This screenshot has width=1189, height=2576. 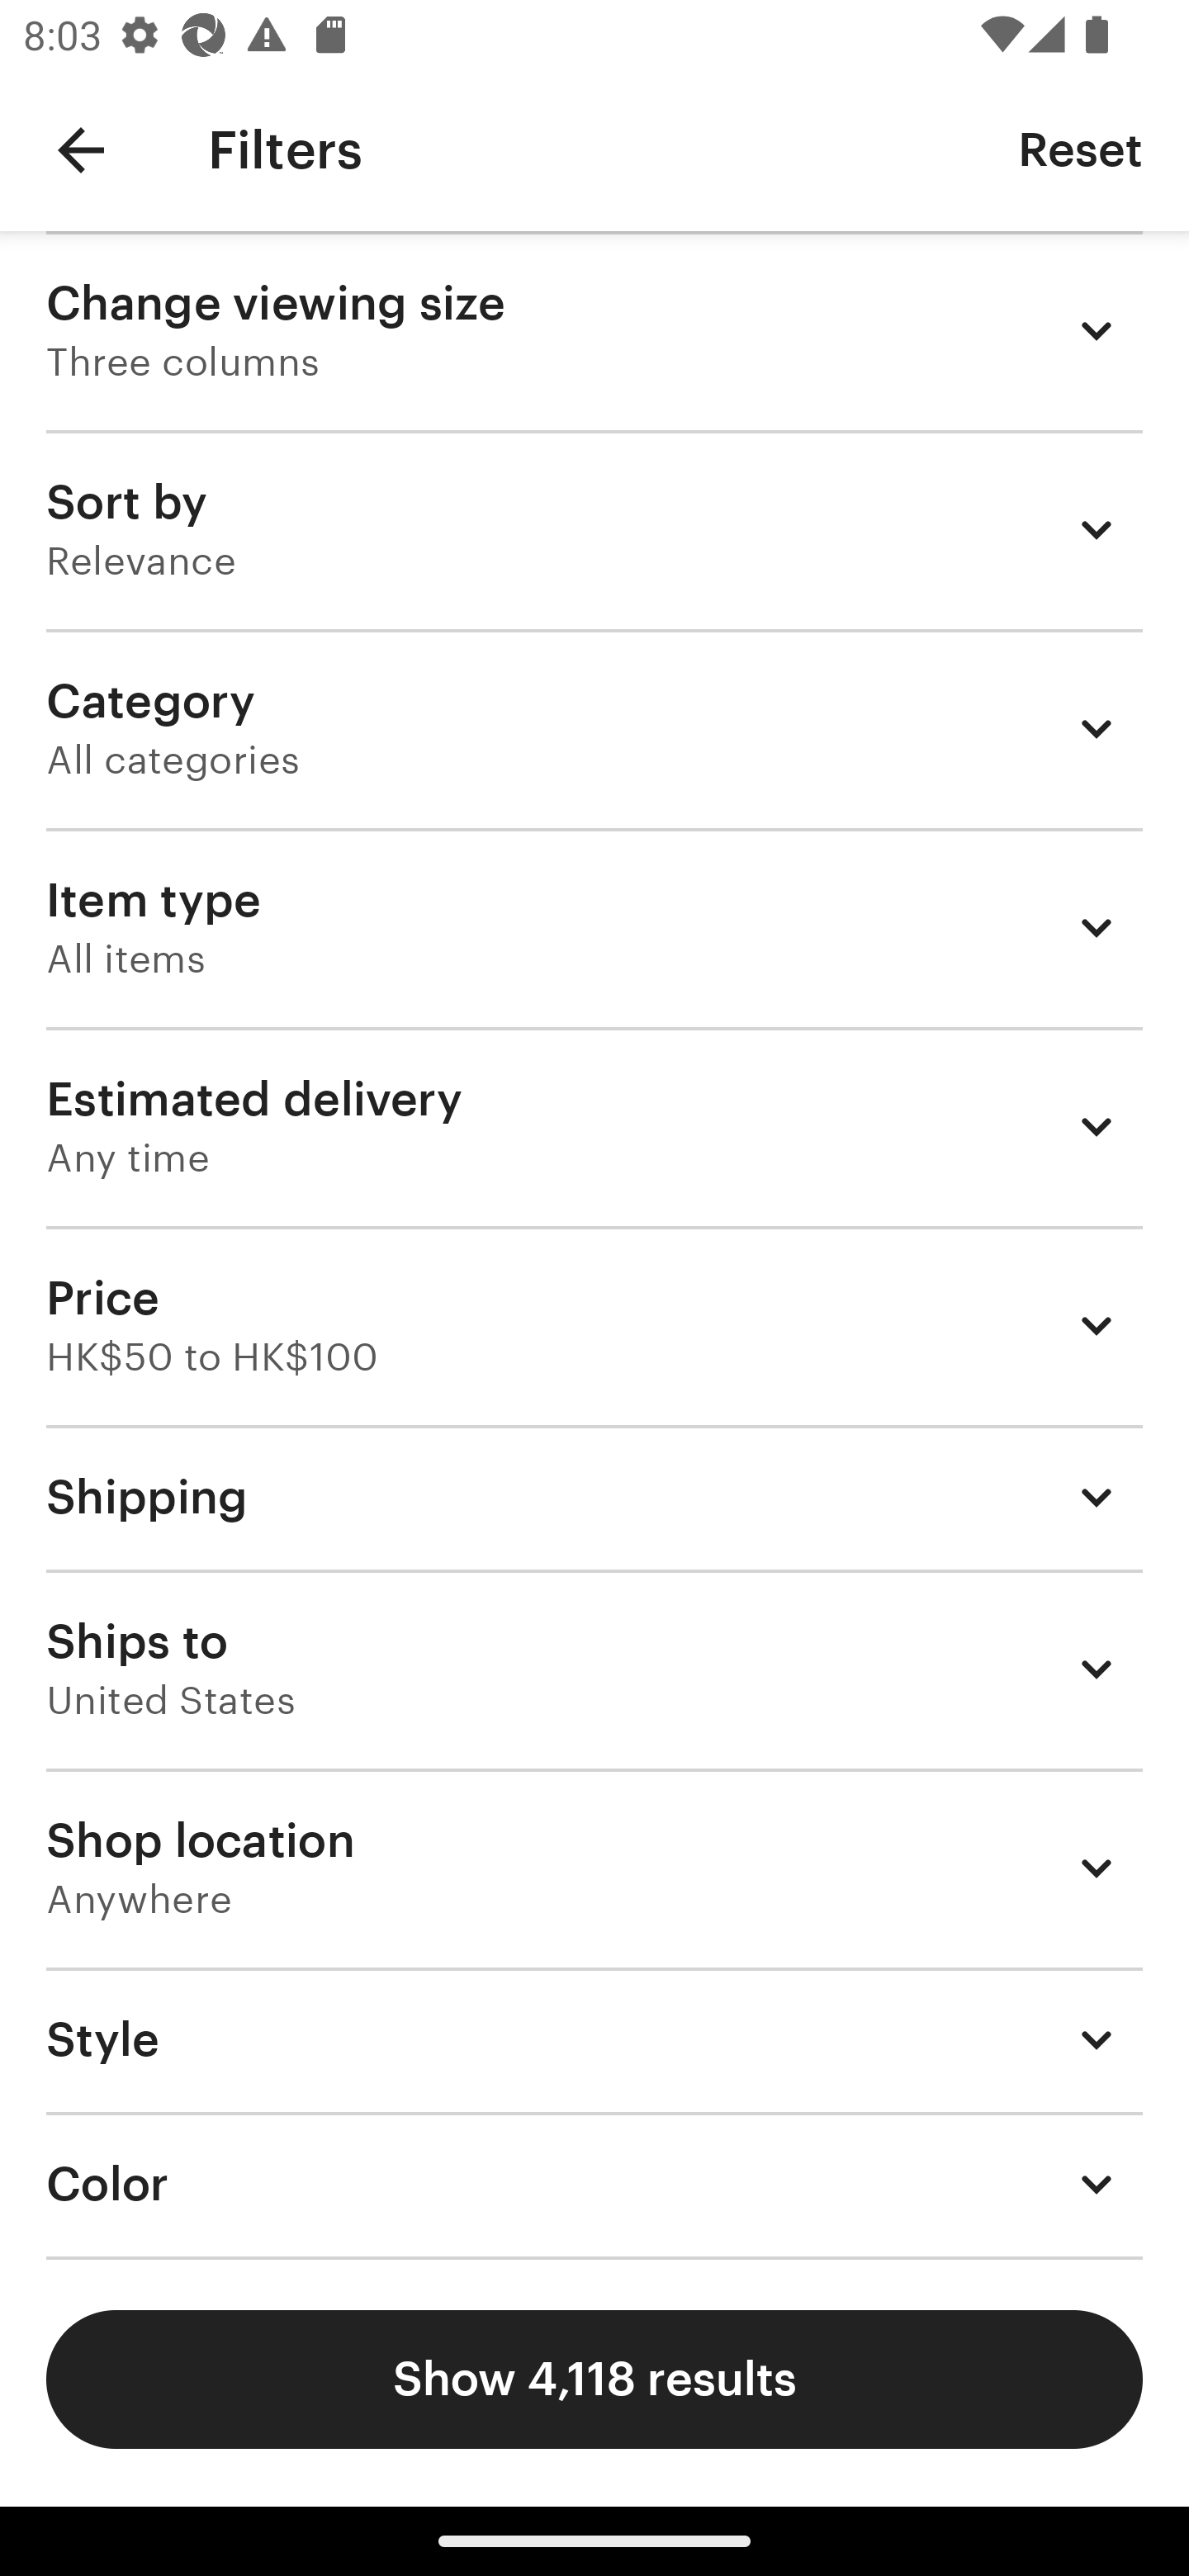 I want to click on Color, so click(x=594, y=2185).